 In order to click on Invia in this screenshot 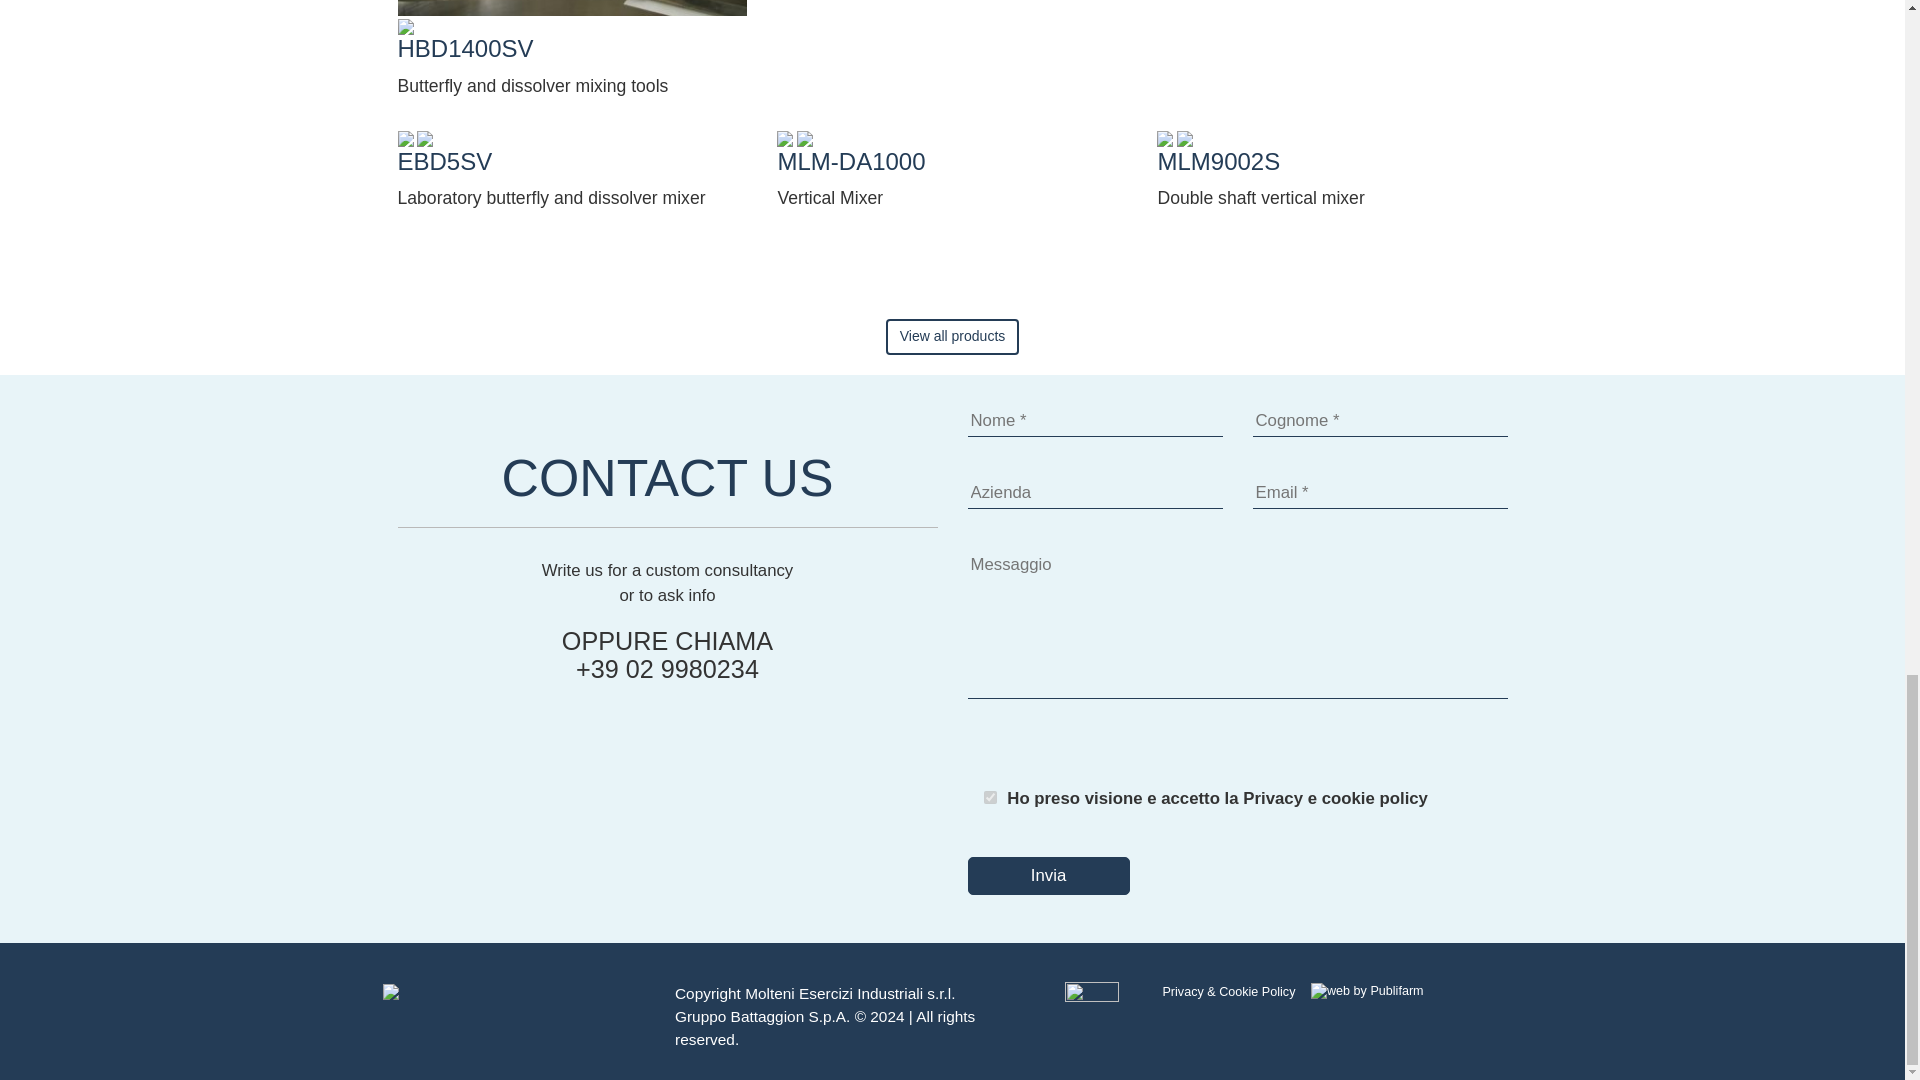, I will do `click(1048, 876)`.